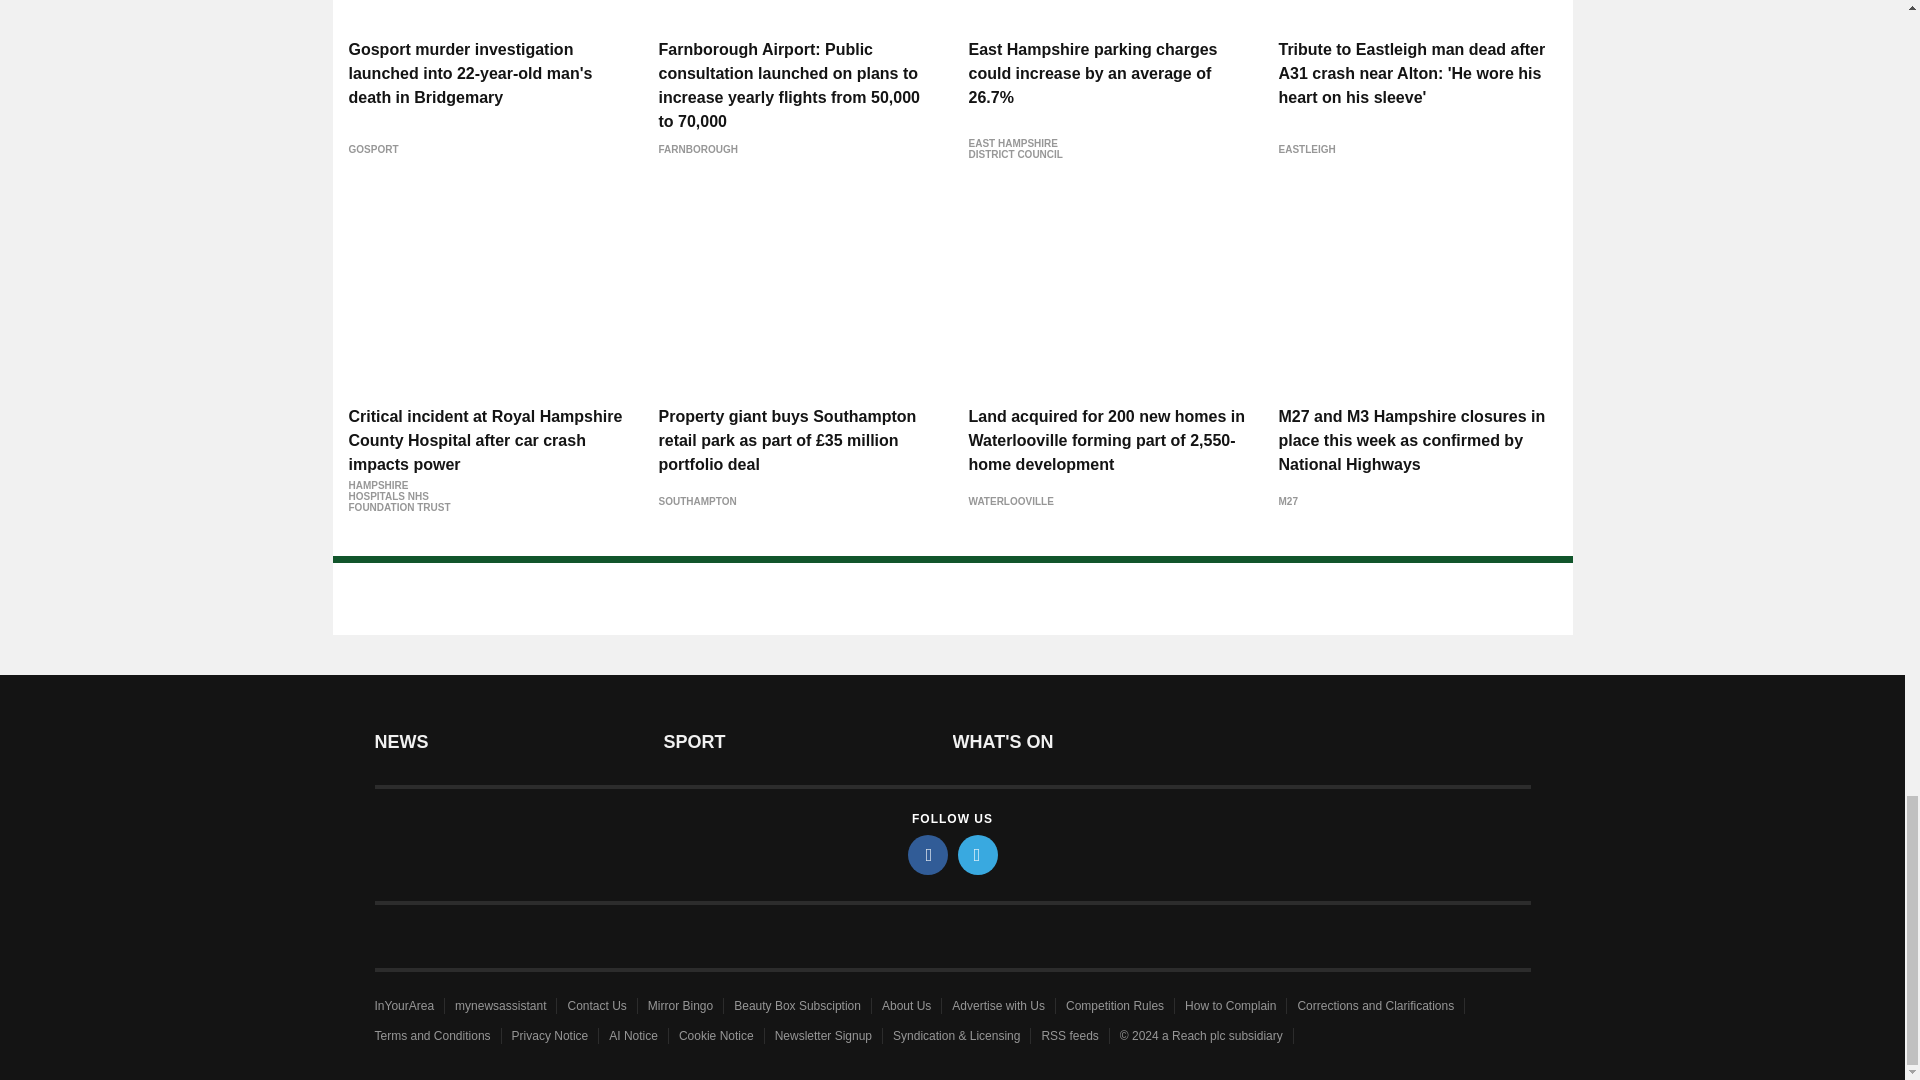 The image size is (1920, 1080). What do you see at coordinates (928, 854) in the screenshot?
I see `facebook` at bounding box center [928, 854].